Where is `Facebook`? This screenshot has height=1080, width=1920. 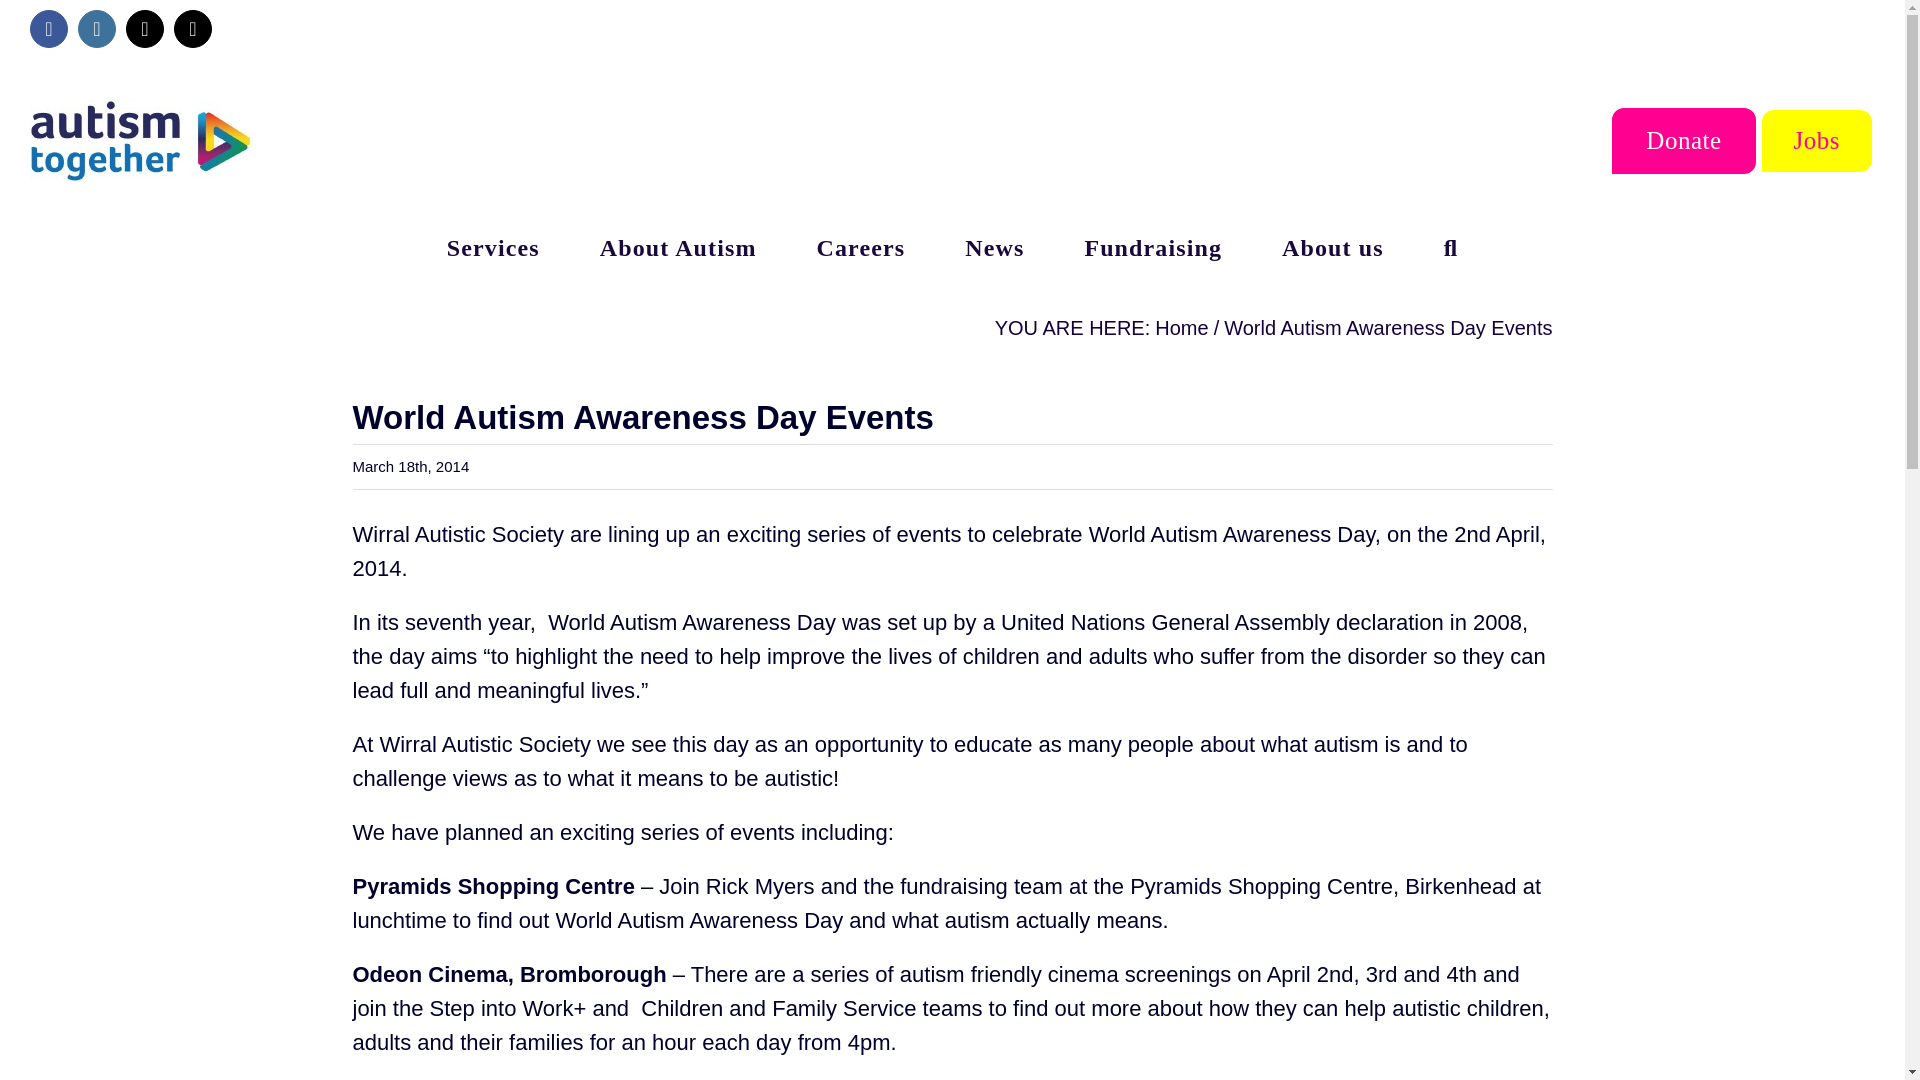
Facebook is located at coordinates (48, 28).